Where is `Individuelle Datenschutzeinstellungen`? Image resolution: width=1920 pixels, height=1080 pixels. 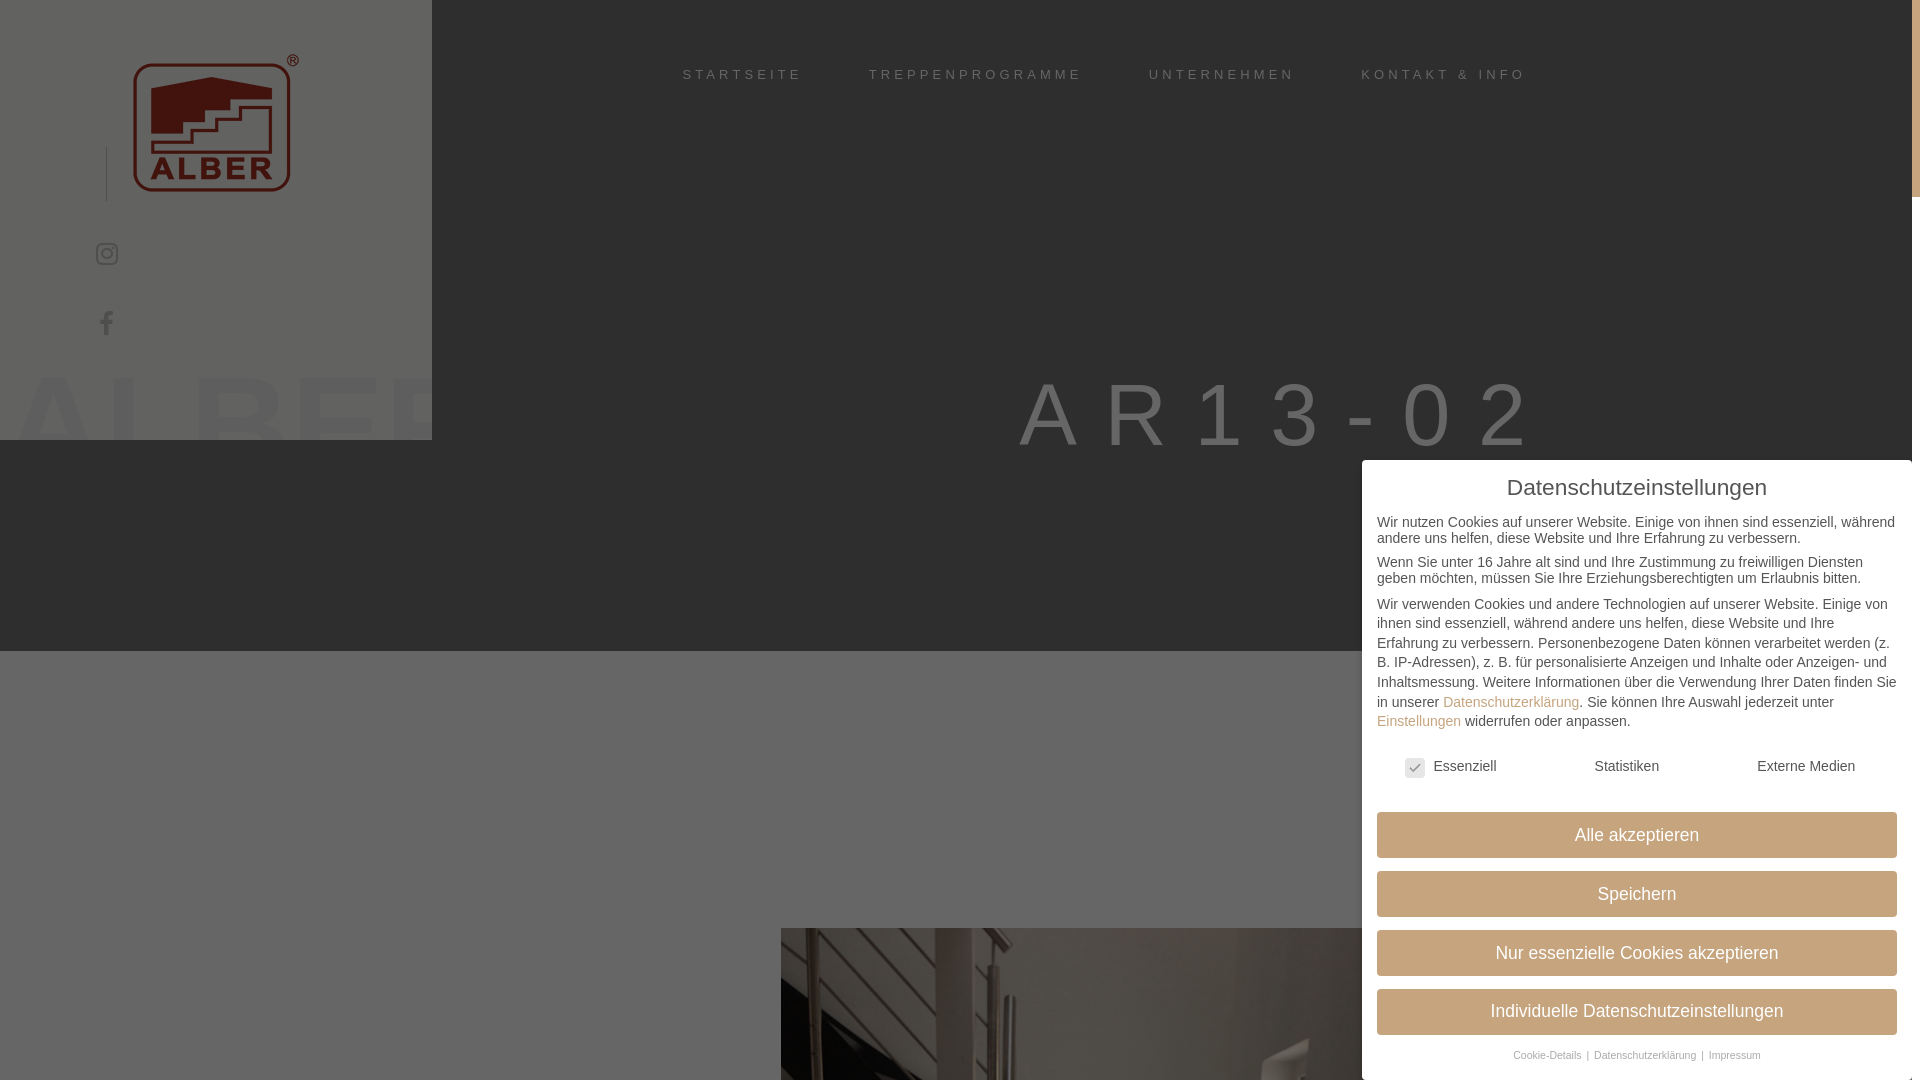 Individuelle Datenschutzeinstellungen is located at coordinates (1637, 1012).